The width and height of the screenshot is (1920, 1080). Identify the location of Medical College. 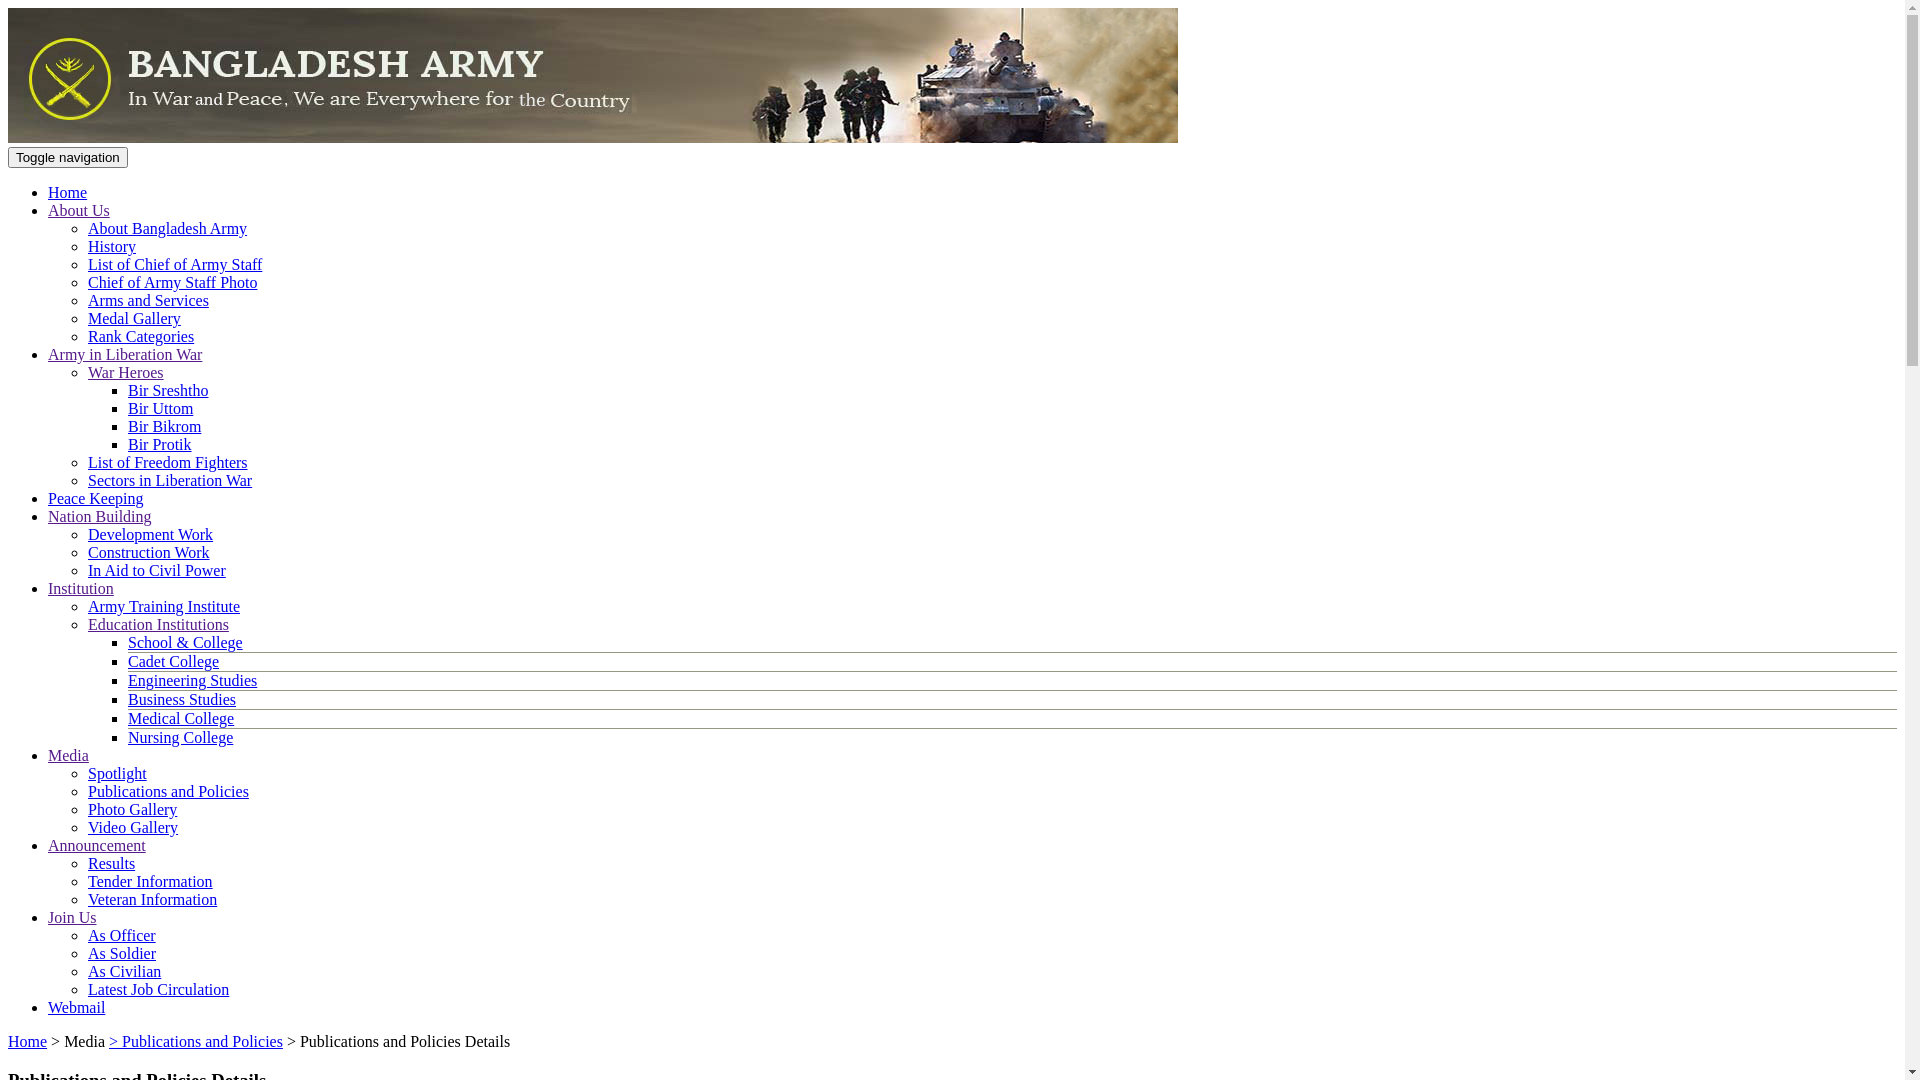
(181, 718).